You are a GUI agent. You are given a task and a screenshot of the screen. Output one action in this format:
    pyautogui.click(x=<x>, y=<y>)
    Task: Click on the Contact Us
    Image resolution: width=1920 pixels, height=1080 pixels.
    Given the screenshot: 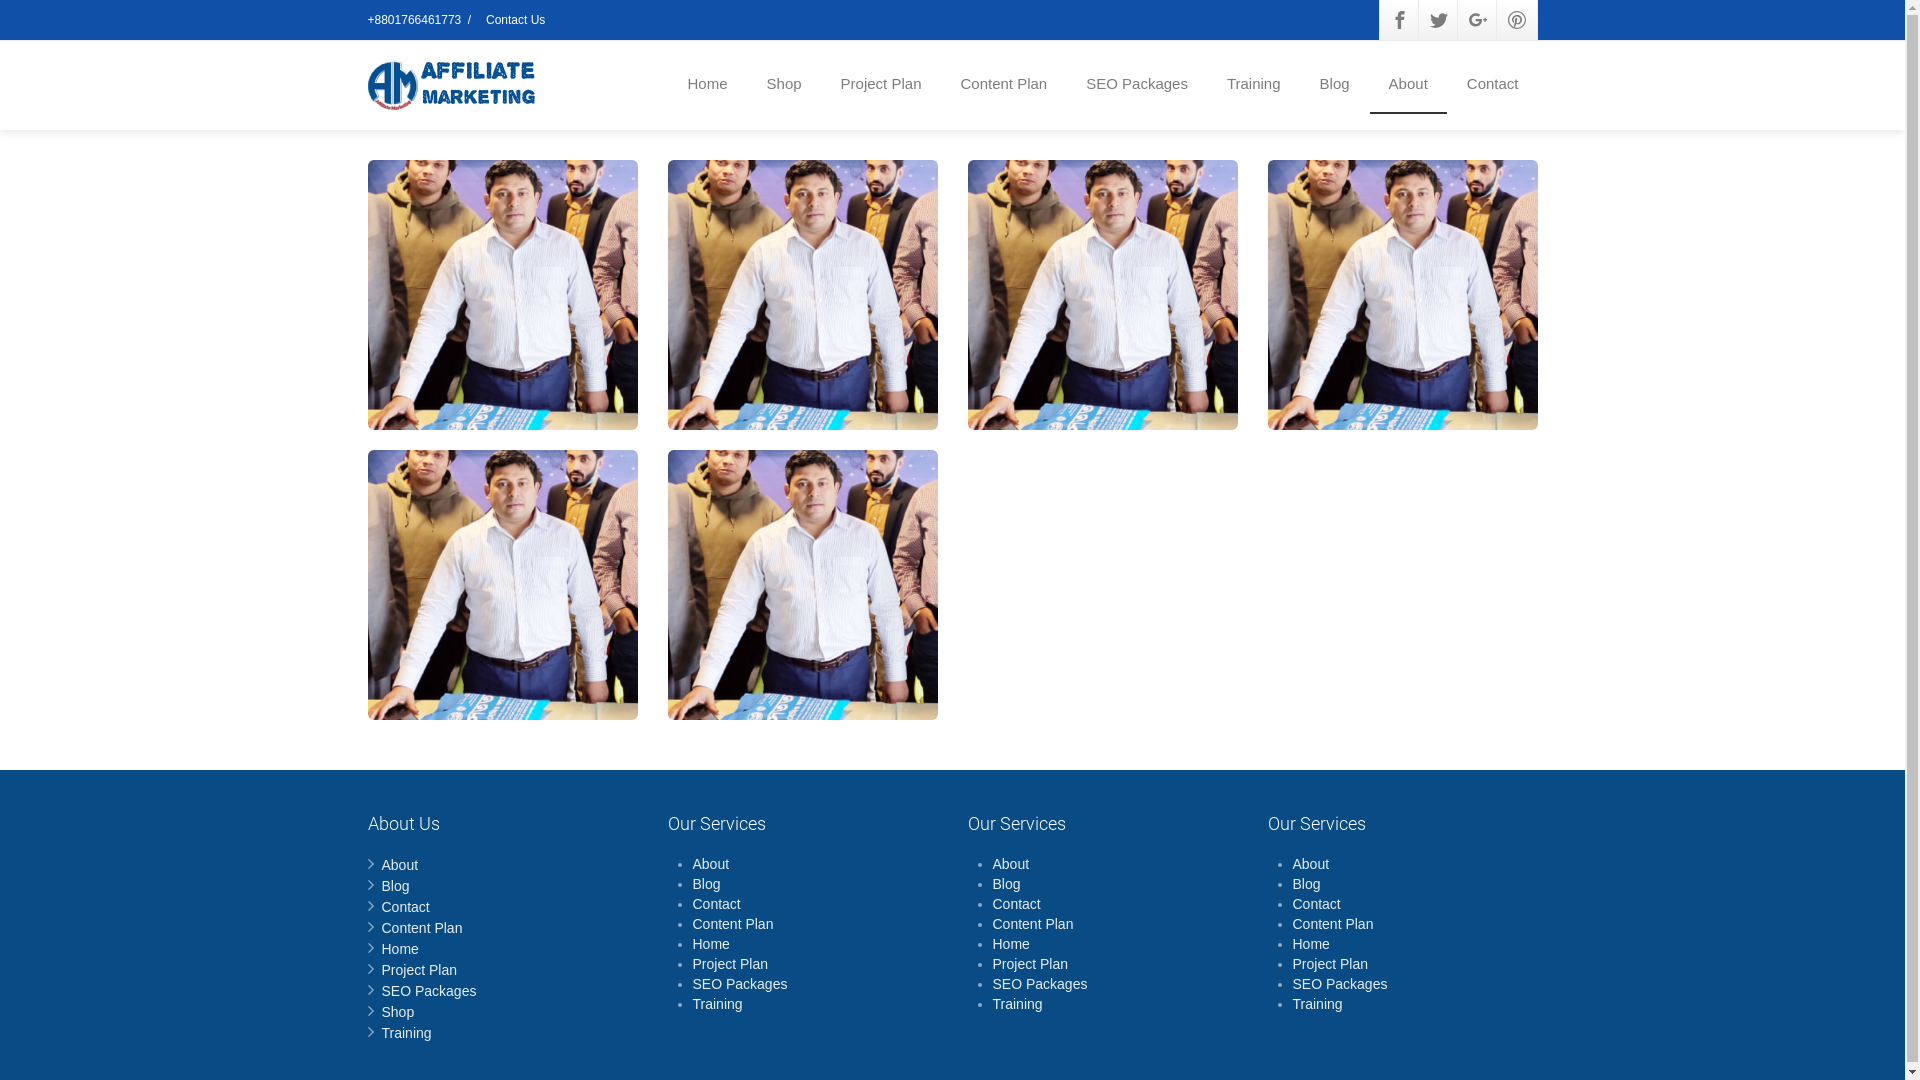 What is the action you would take?
    pyautogui.click(x=516, y=20)
    